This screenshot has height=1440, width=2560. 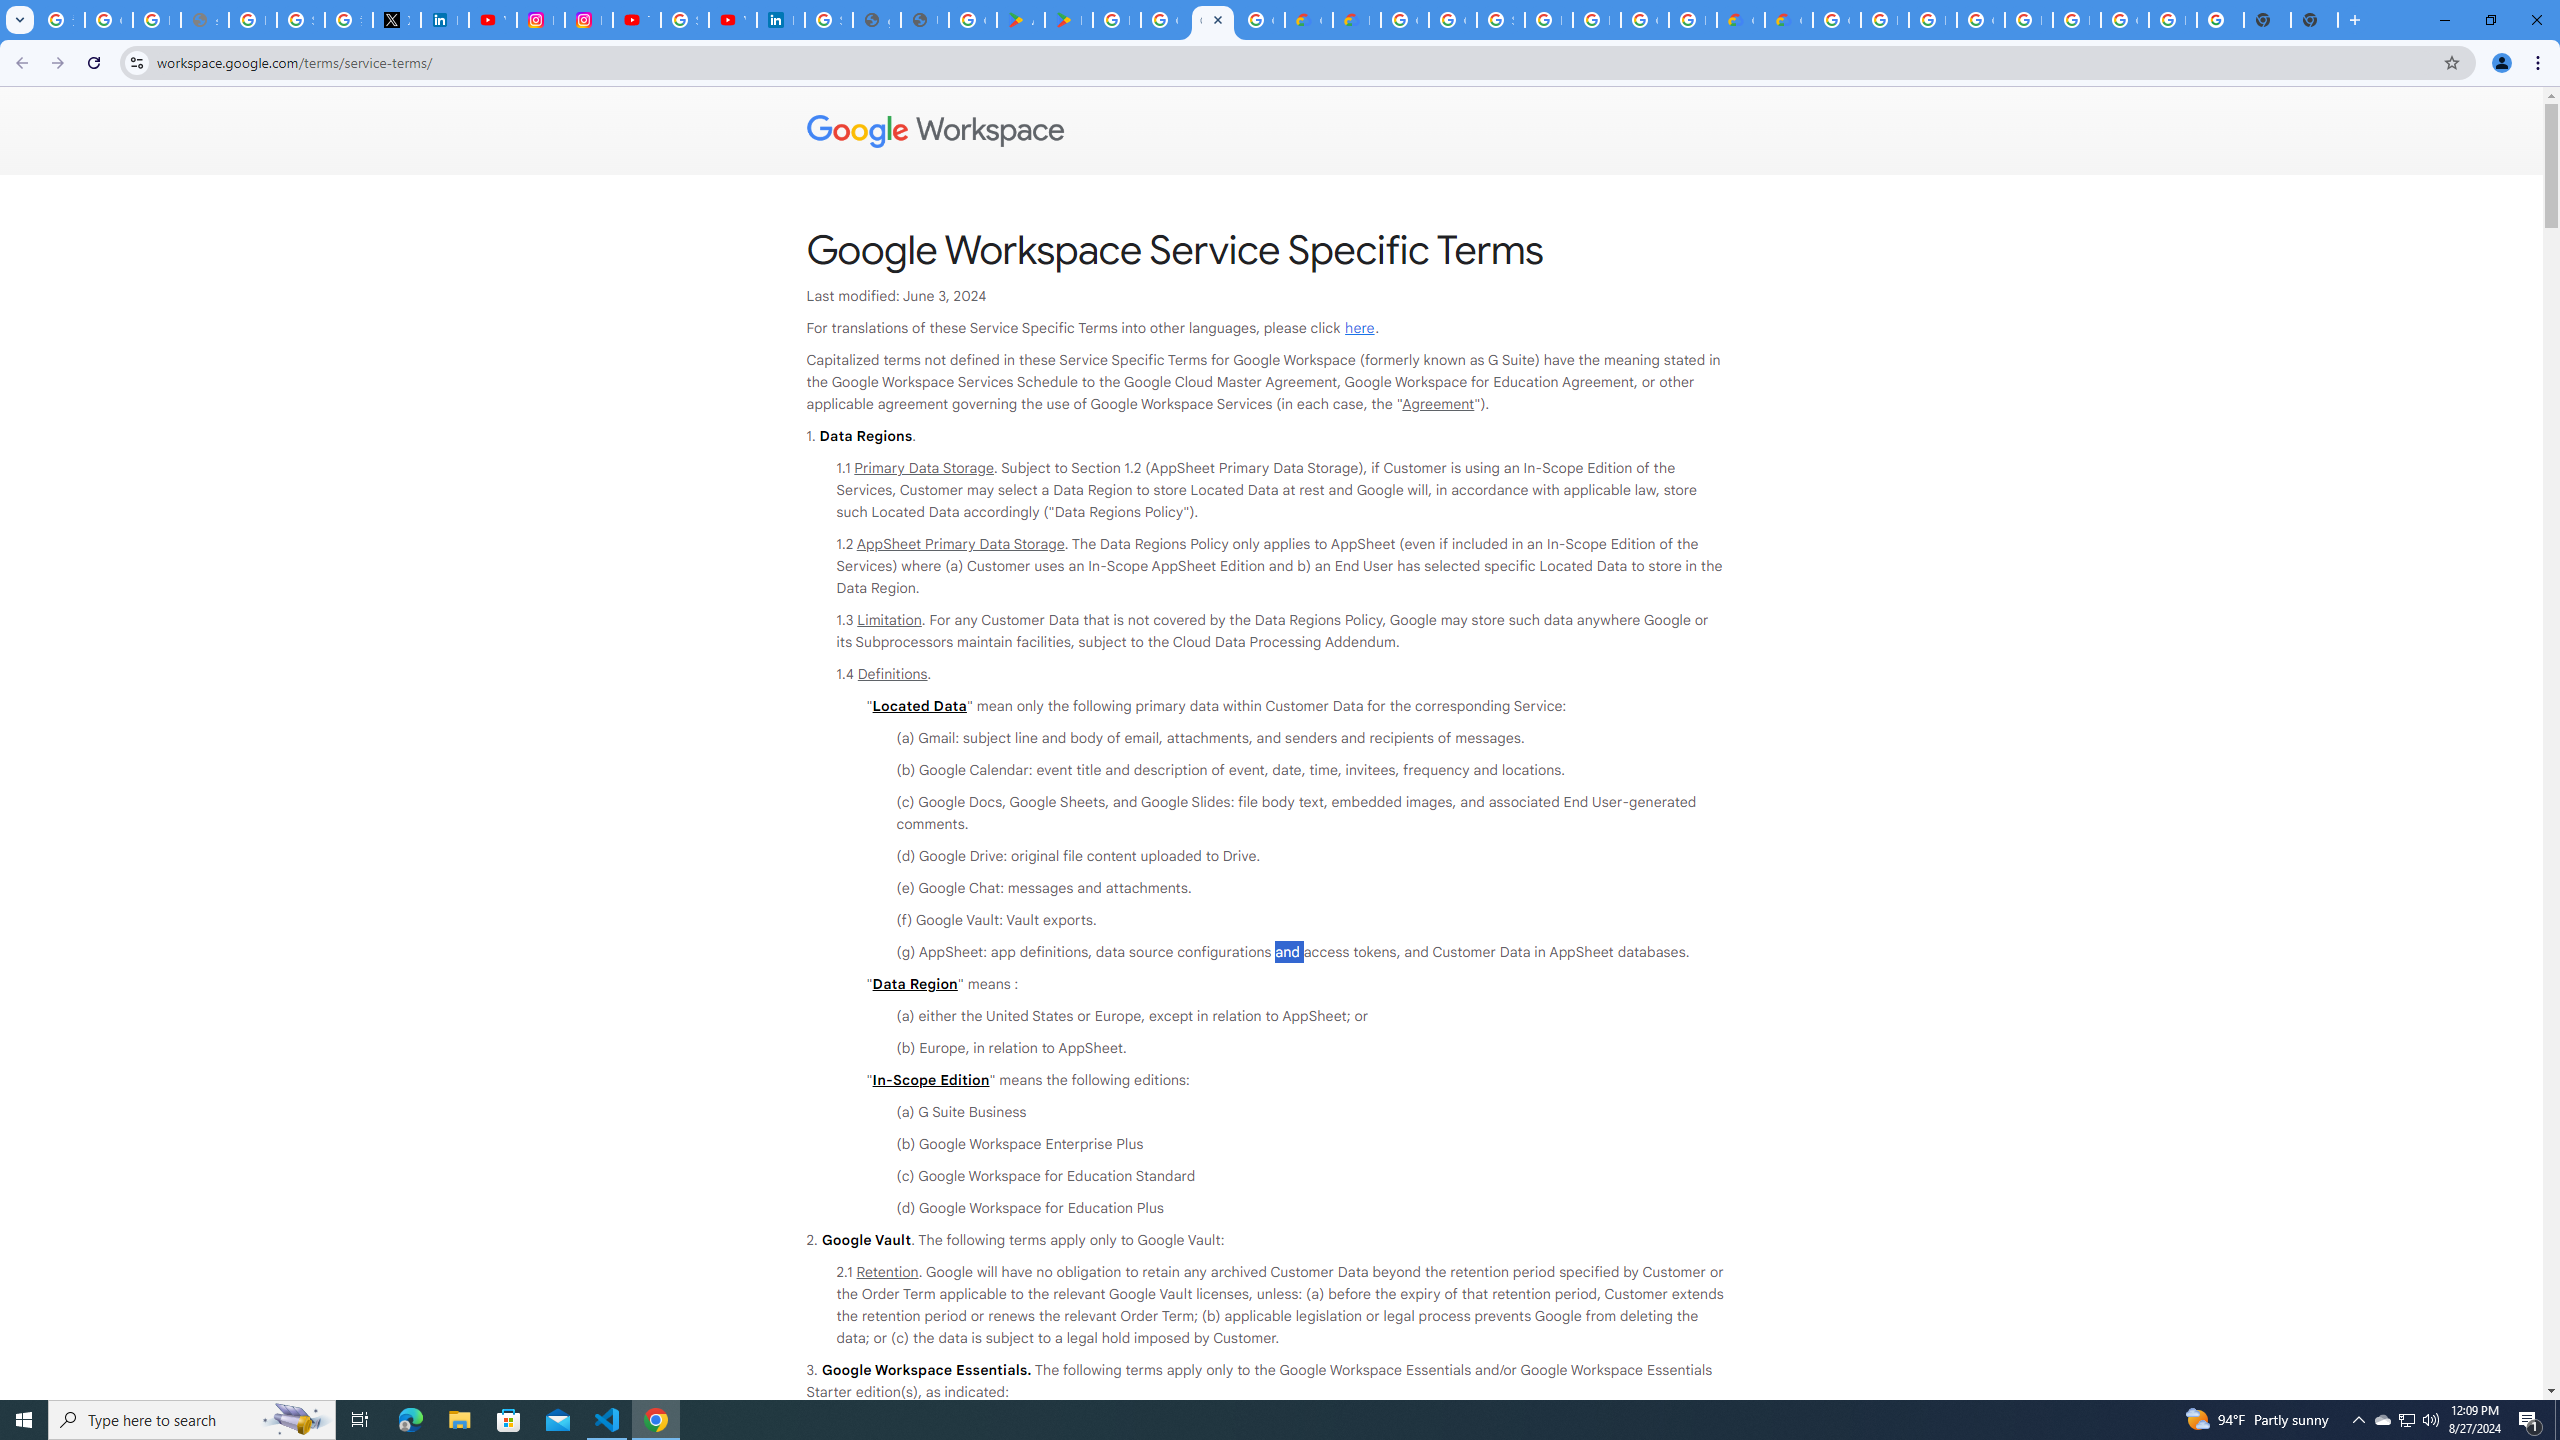 I want to click on here, so click(x=1359, y=328).